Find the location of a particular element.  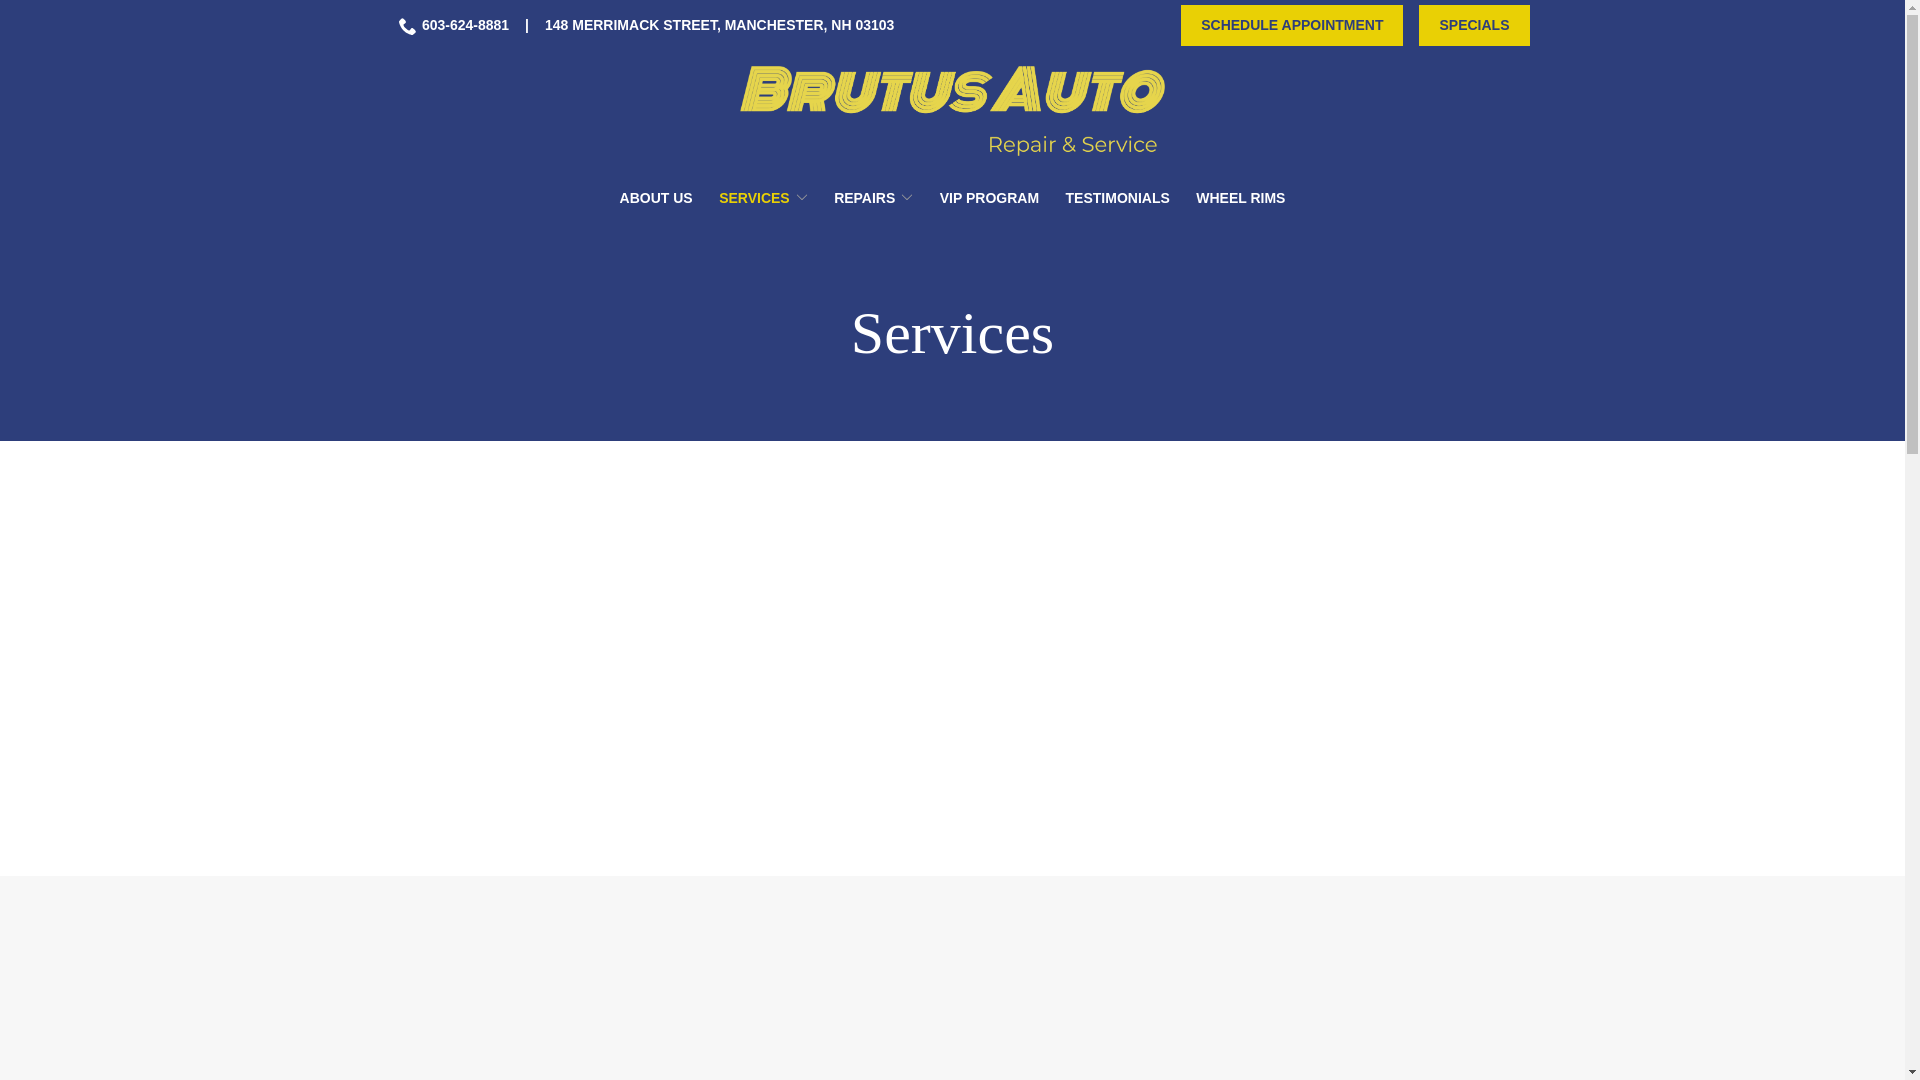

148 MERRIMACK STREET, MANCHESTER, NH 03103 is located at coordinates (720, 25).